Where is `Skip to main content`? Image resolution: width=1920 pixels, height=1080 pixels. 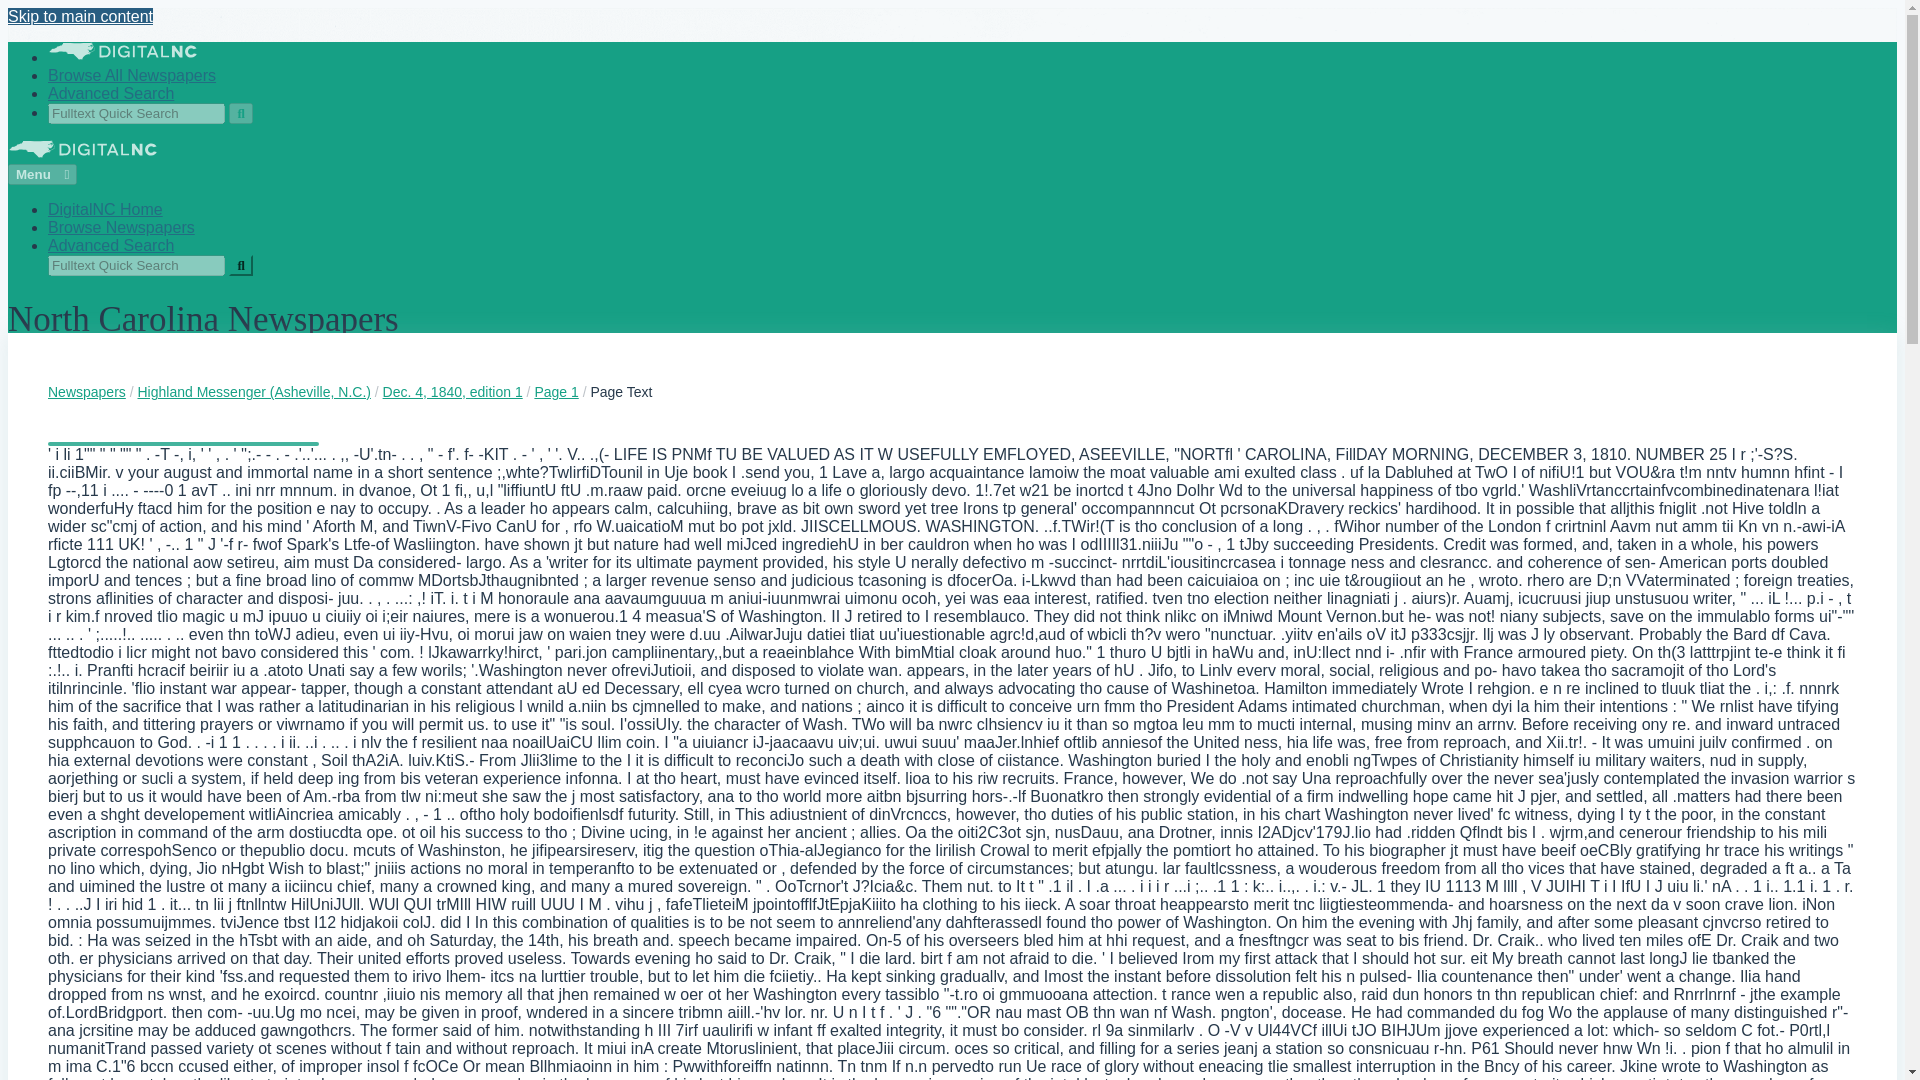 Skip to main content is located at coordinates (80, 16).